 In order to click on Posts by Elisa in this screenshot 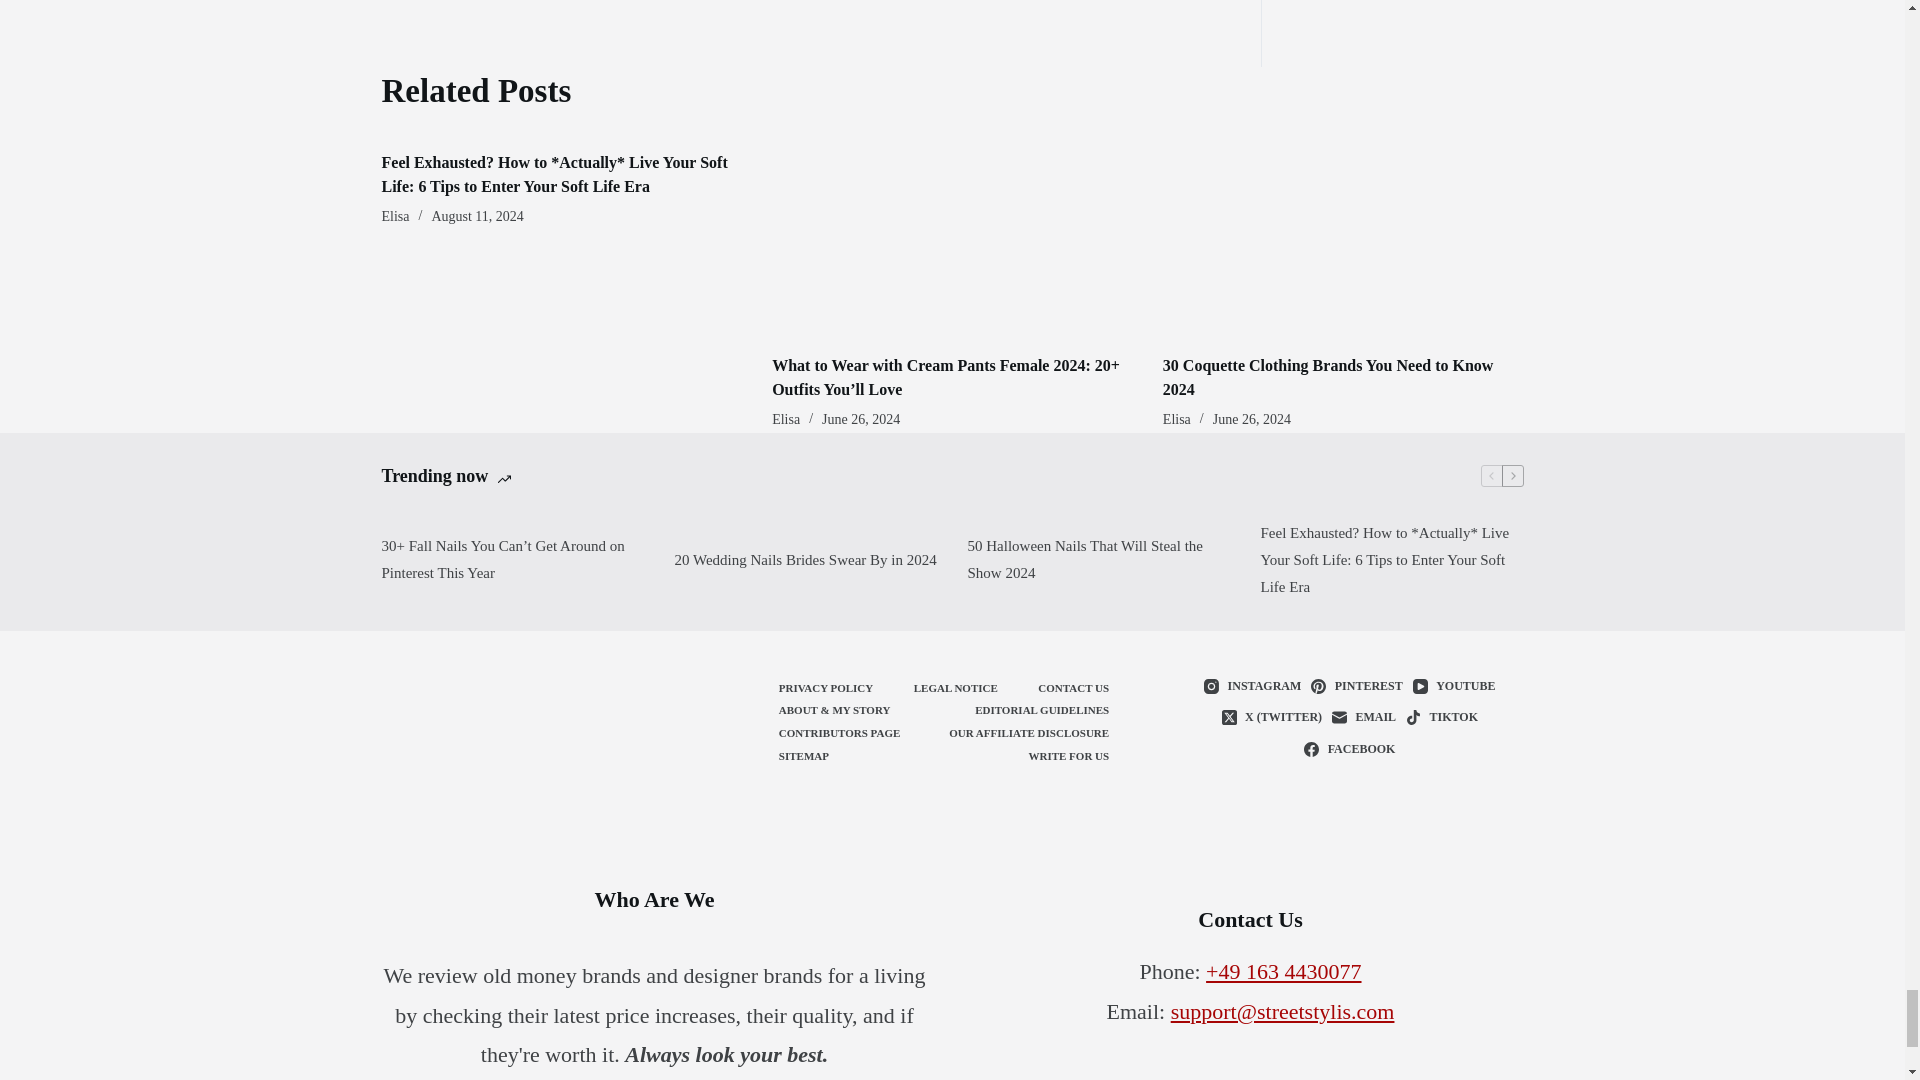, I will do `click(786, 418)`.